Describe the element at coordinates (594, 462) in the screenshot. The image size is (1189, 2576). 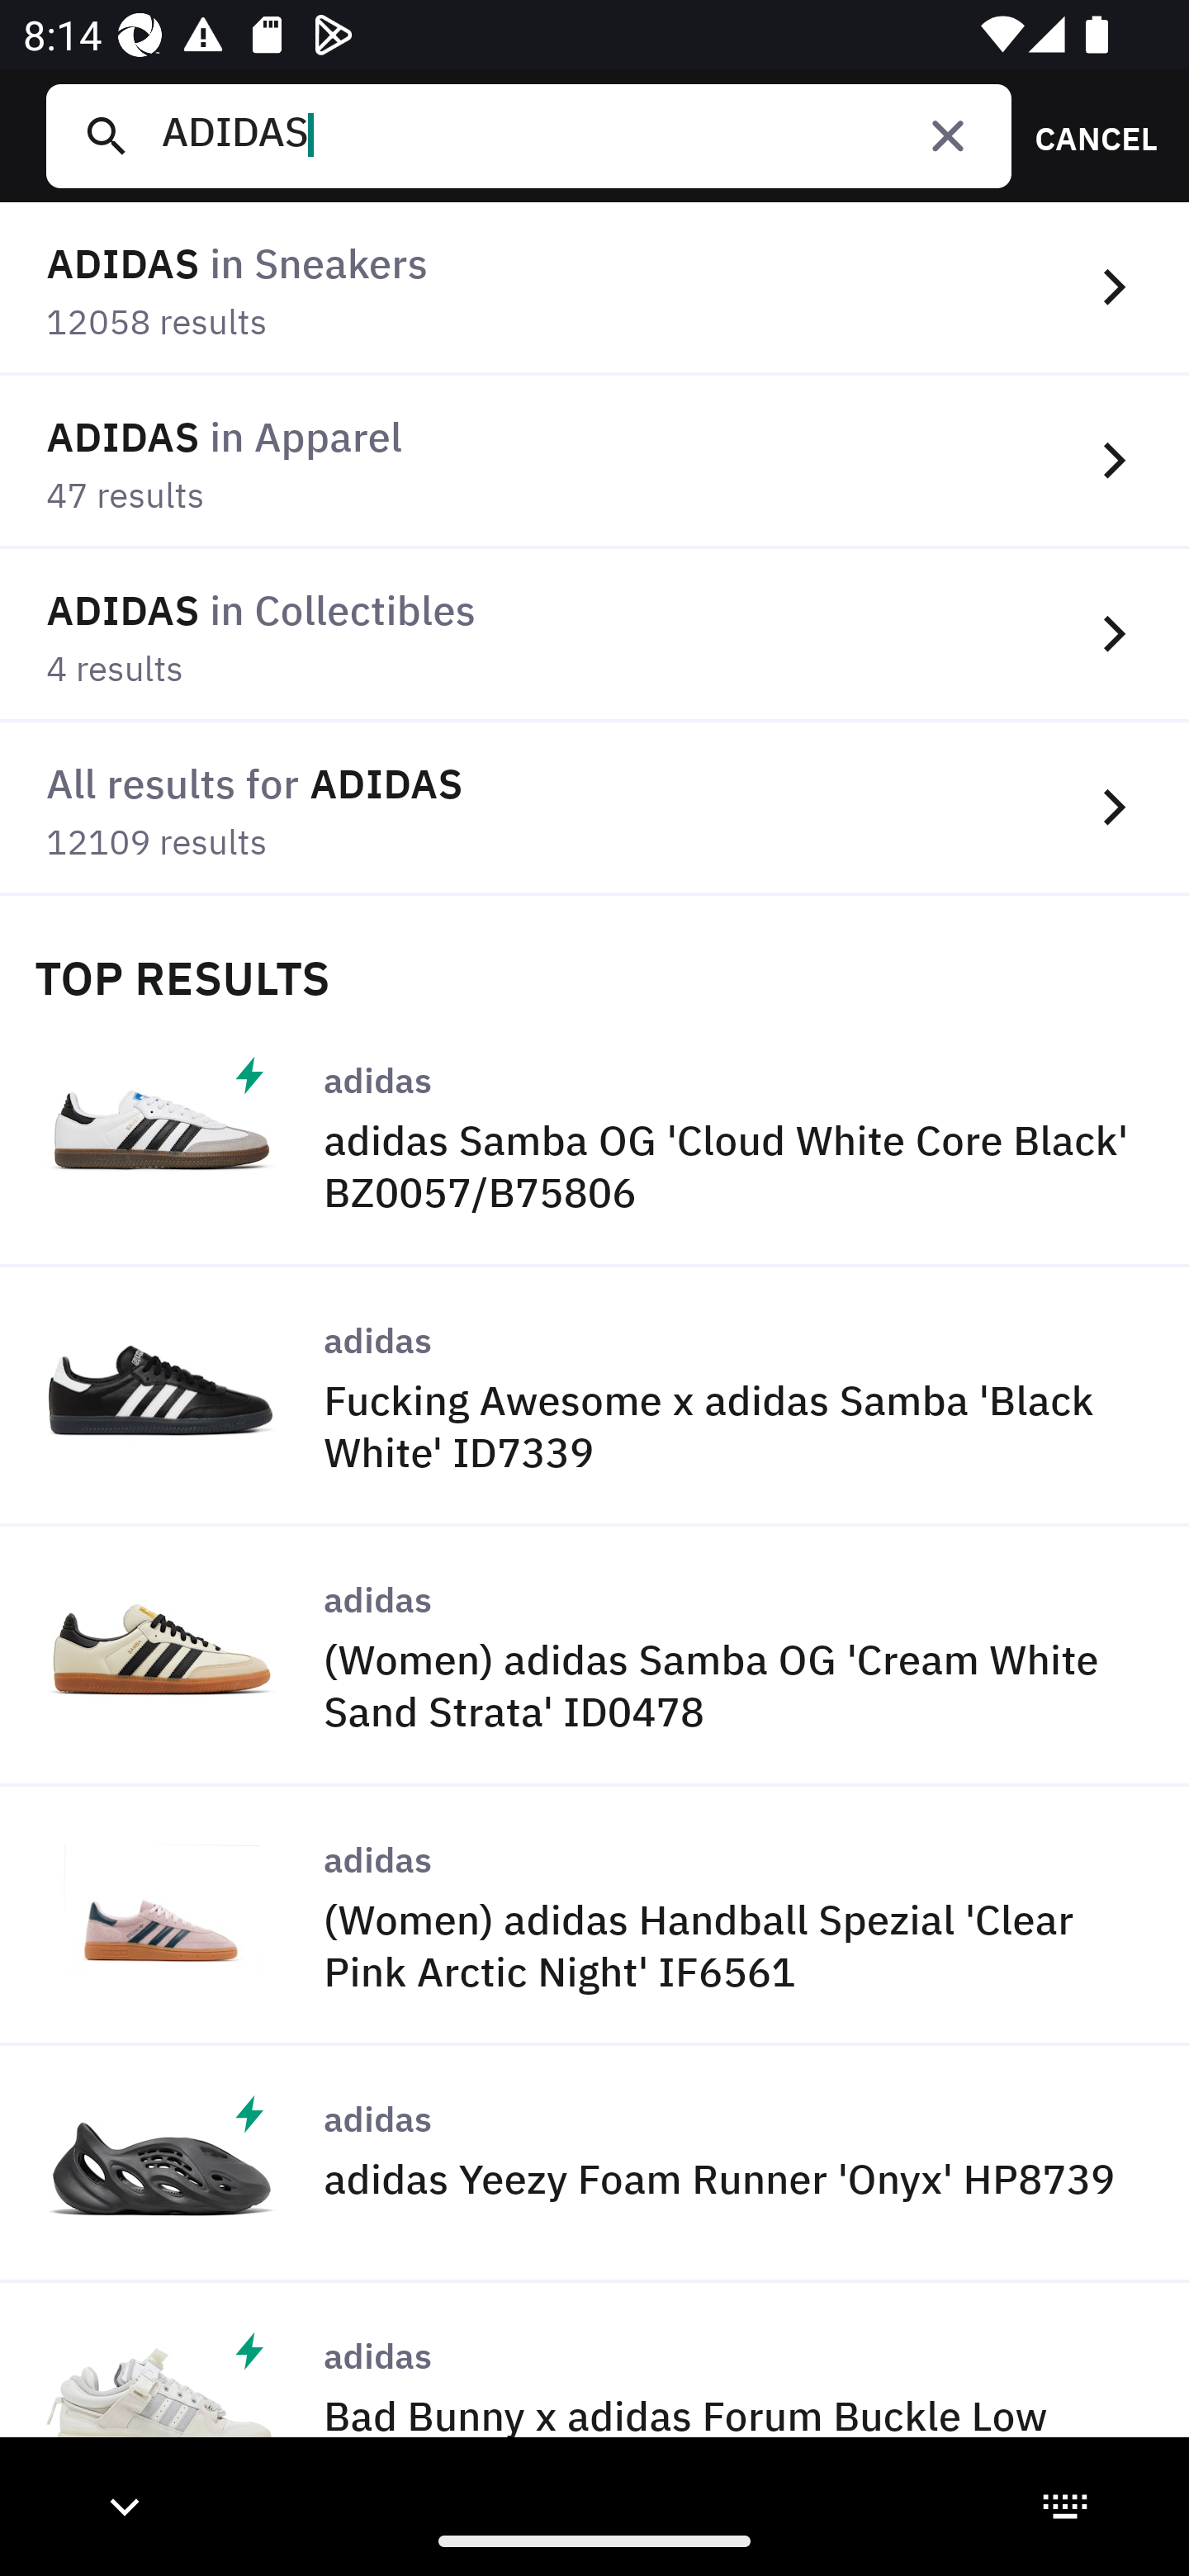
I see `ADIDAS  in Apparel 47 results ` at that location.